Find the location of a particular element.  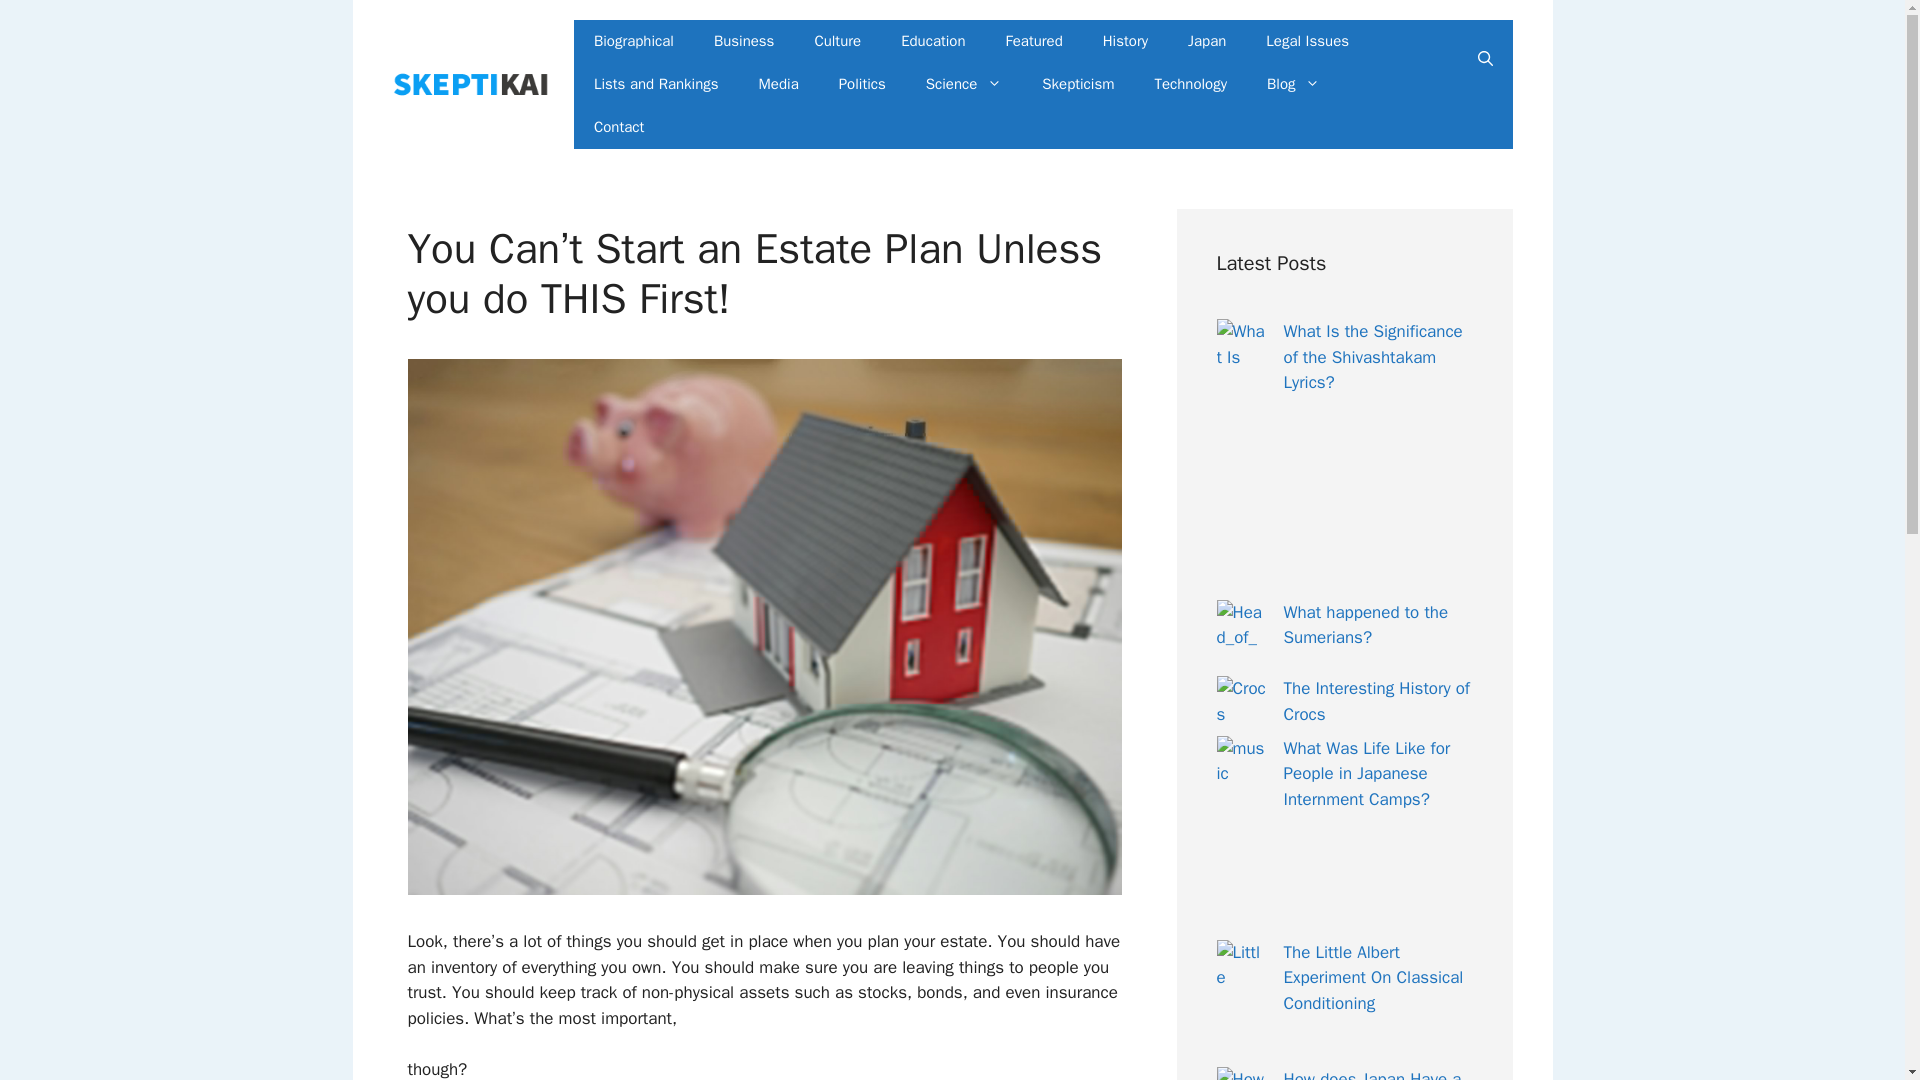

Lists and Rankings is located at coordinates (656, 84).